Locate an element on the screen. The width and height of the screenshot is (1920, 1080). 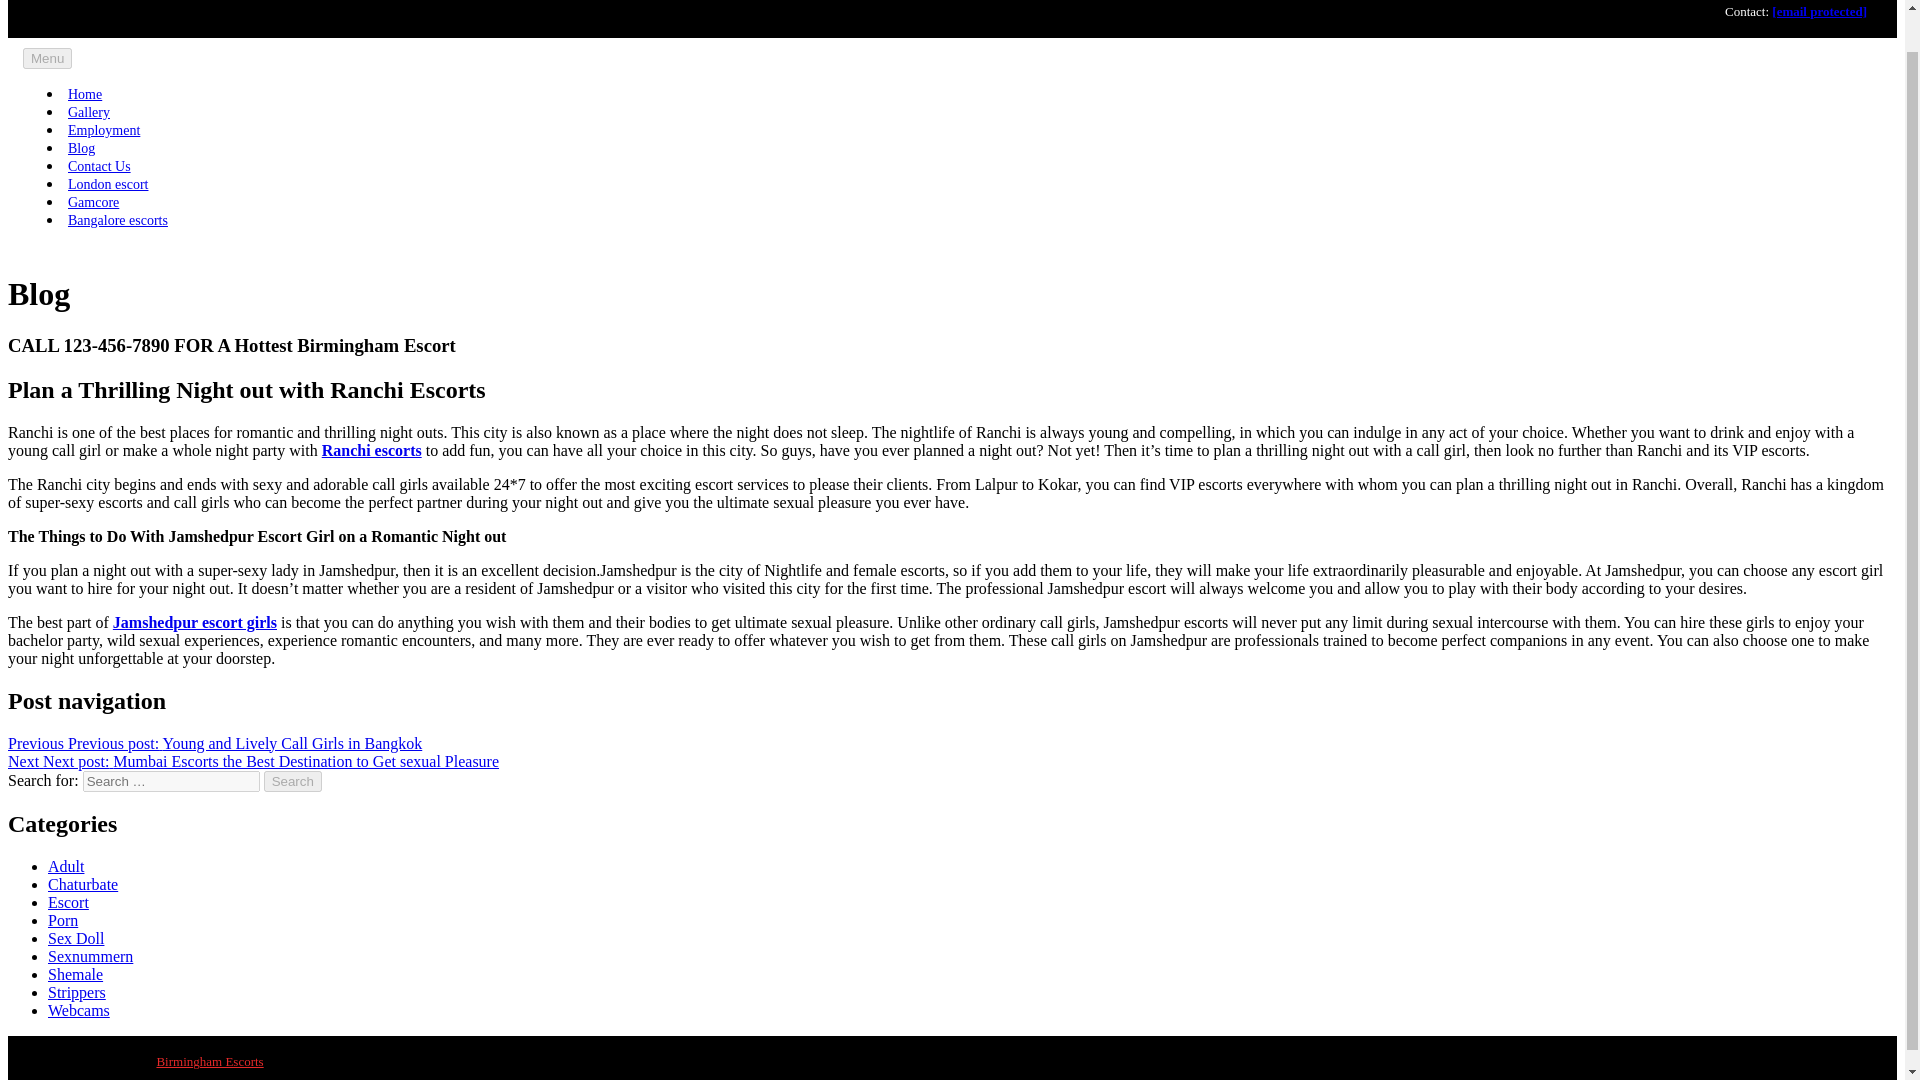
Chaturbate is located at coordinates (82, 884).